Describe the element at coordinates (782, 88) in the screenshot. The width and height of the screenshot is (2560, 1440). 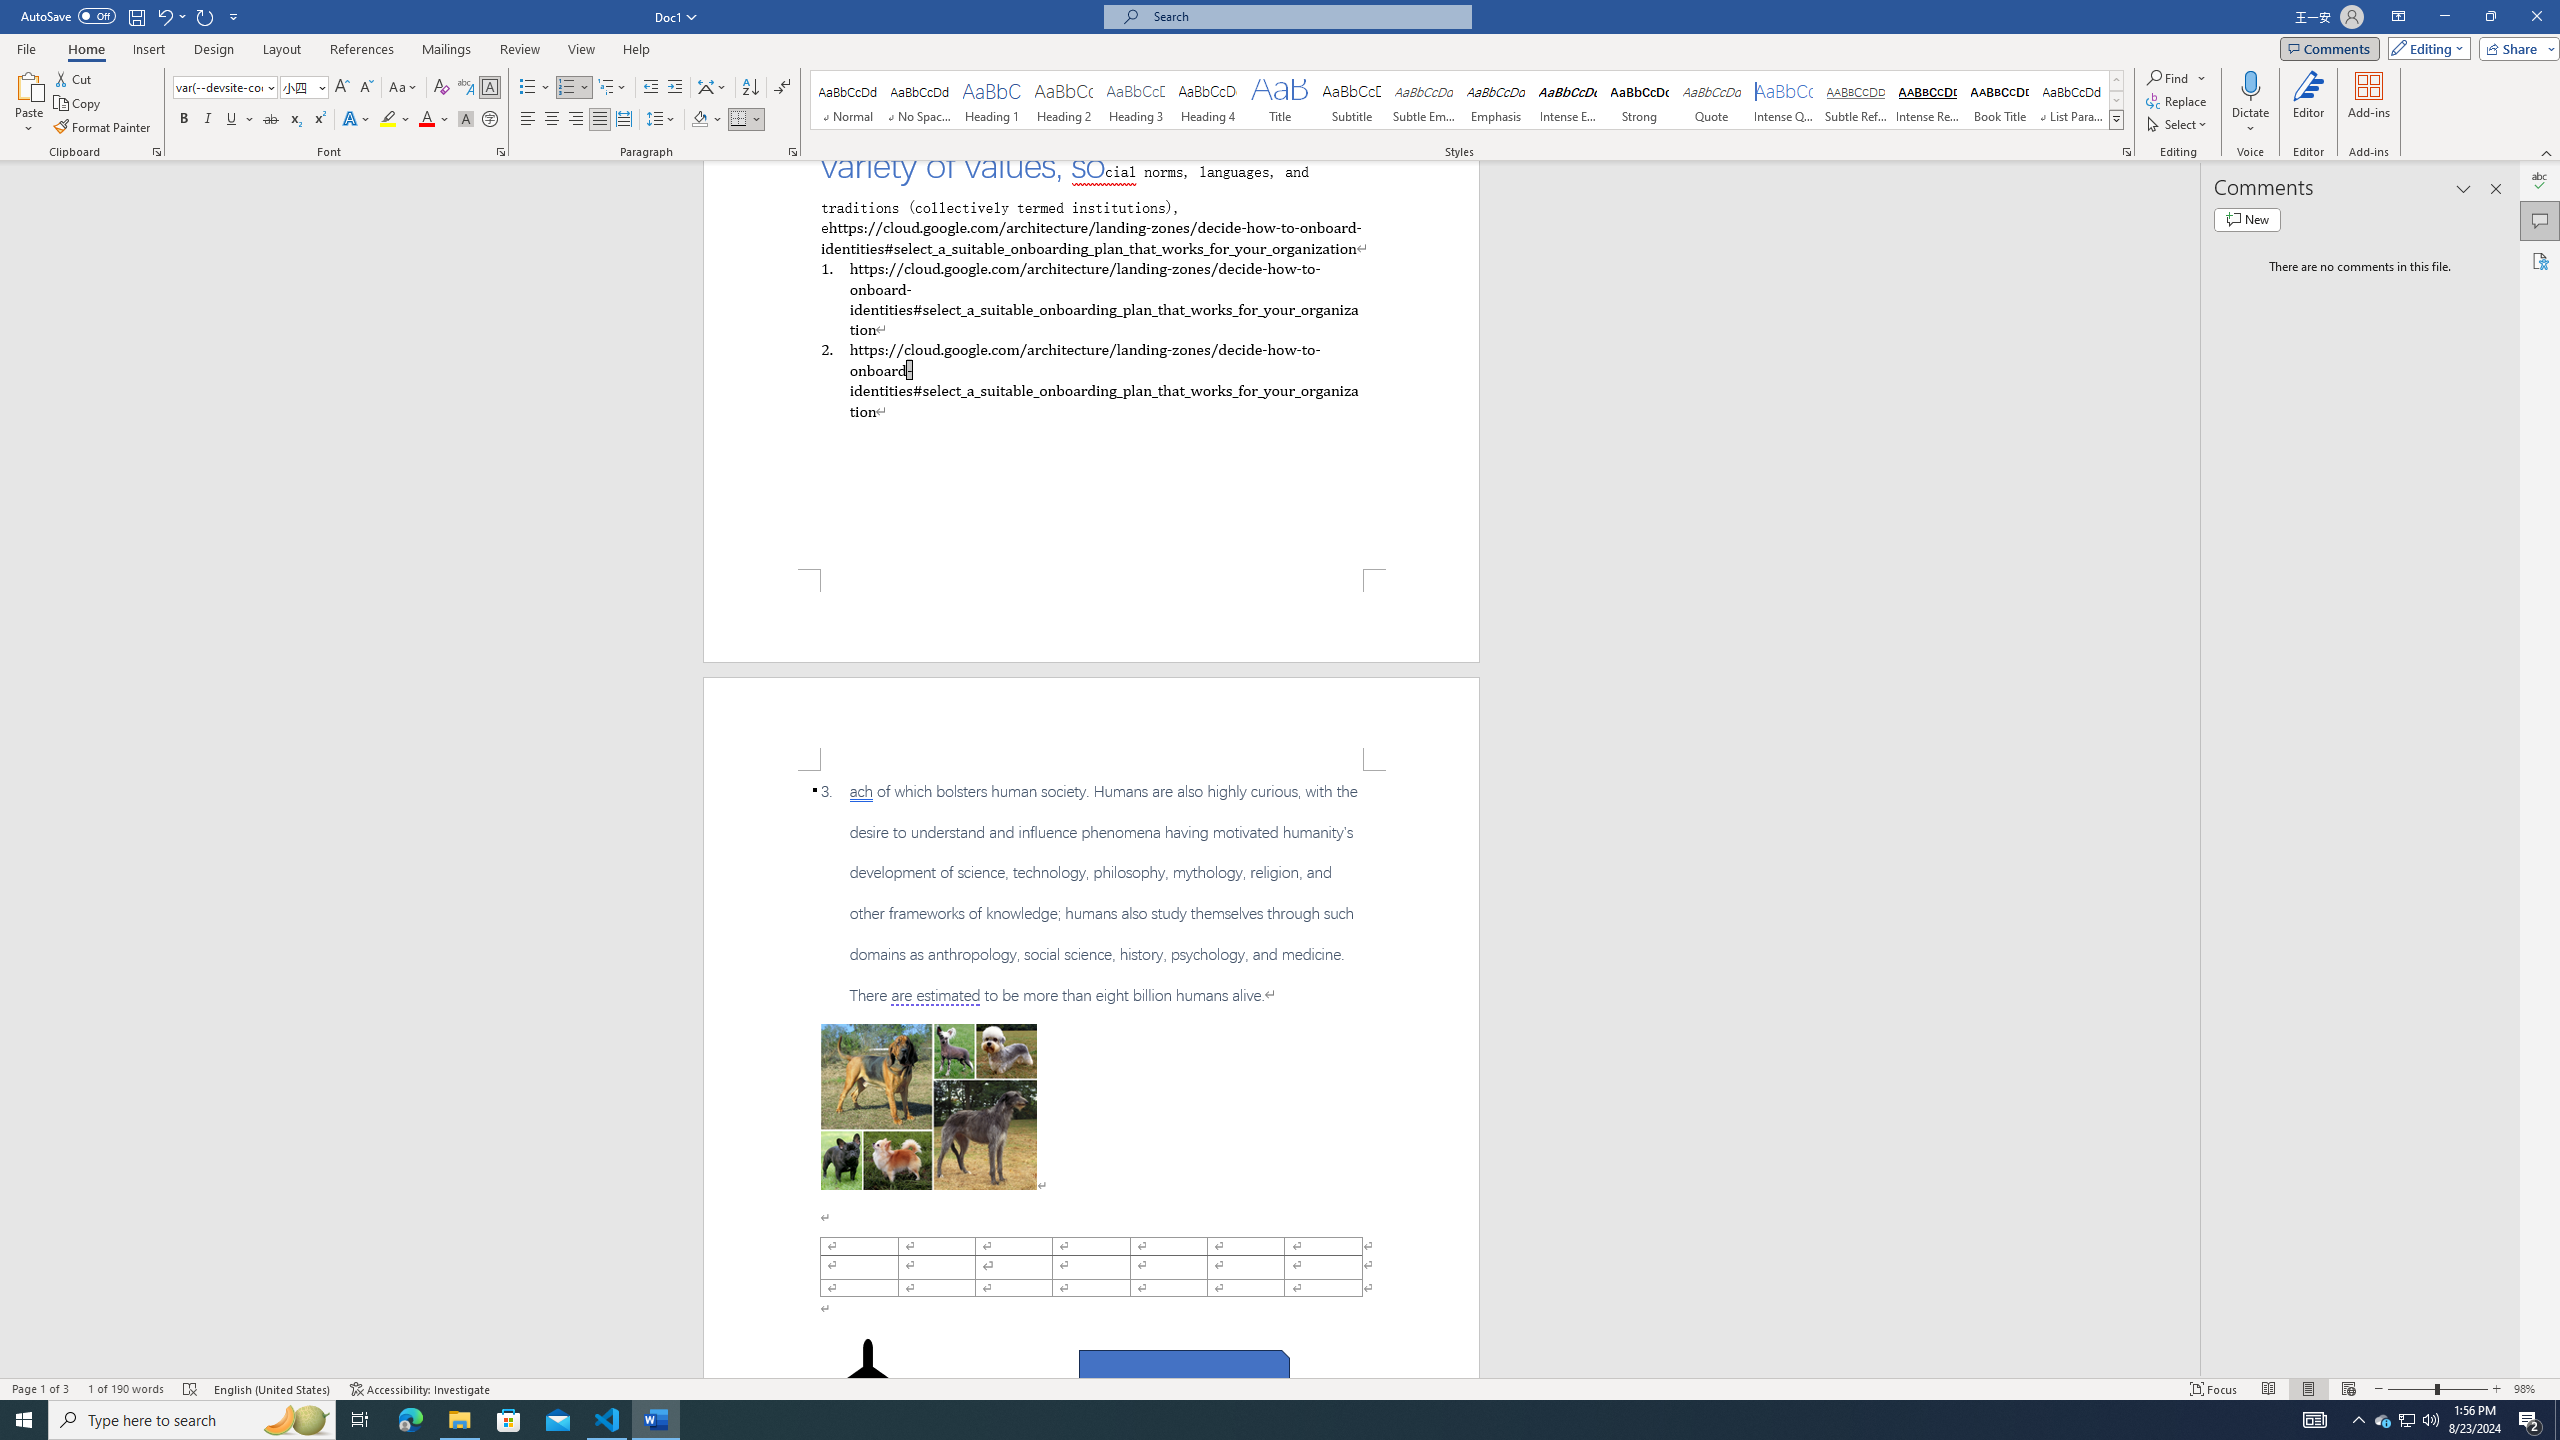
I see `Show/Hide Editing Marks` at that location.